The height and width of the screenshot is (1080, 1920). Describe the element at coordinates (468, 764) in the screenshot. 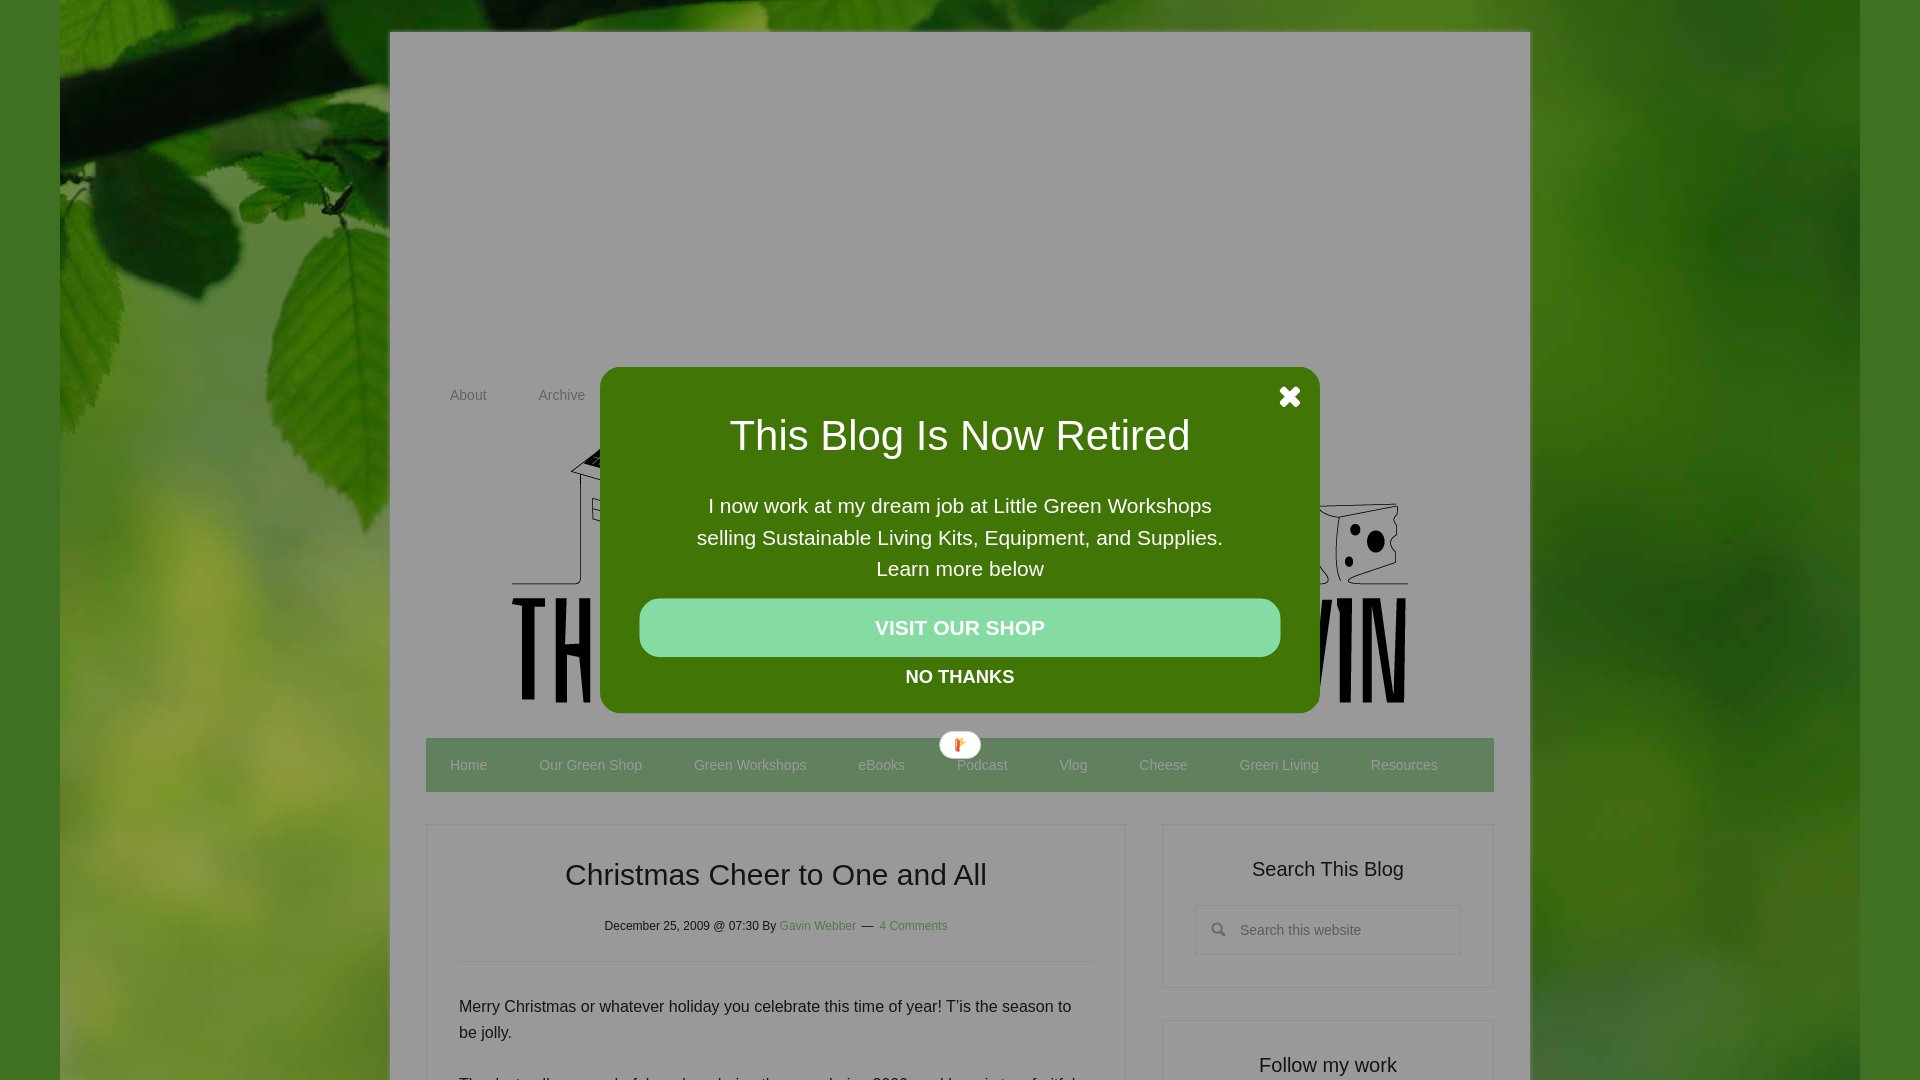

I see `Home` at that location.